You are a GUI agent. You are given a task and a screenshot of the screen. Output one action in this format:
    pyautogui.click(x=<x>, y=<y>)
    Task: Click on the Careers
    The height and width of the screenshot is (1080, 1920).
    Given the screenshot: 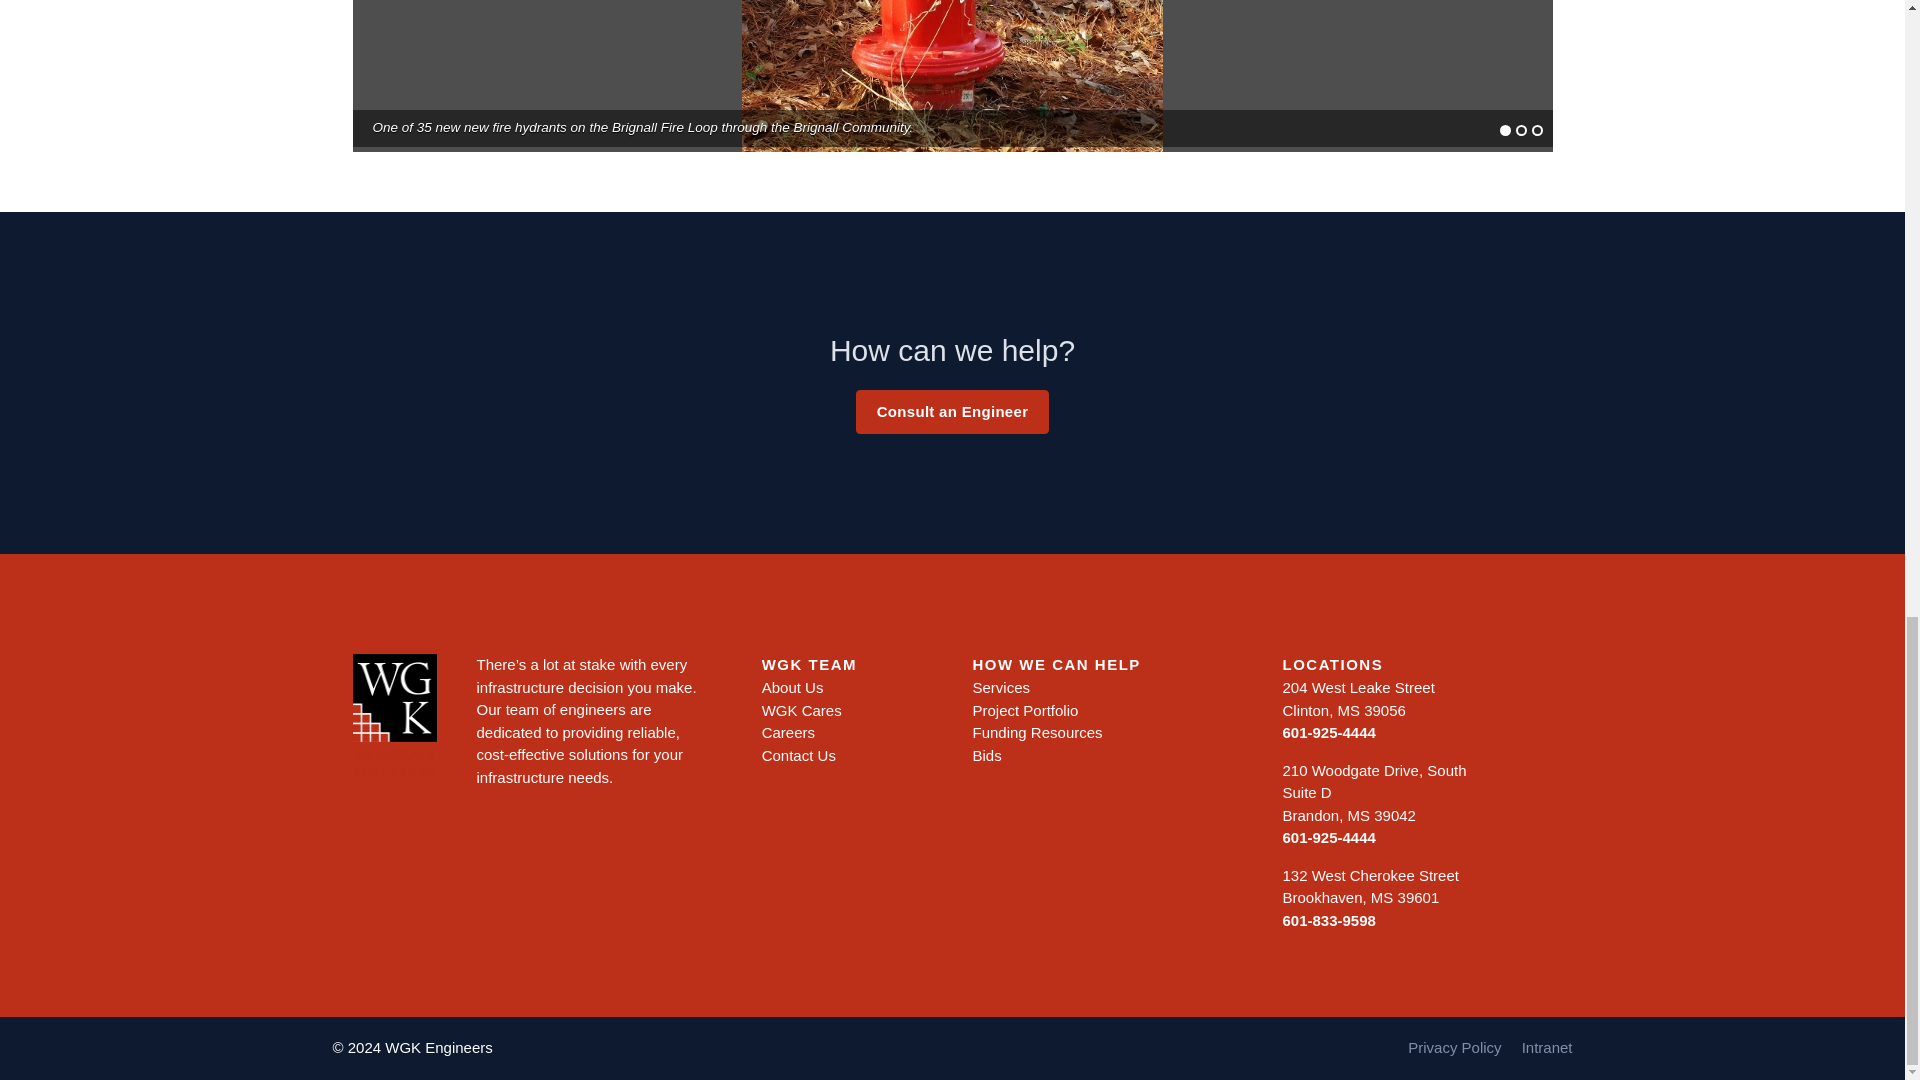 What is the action you would take?
    pyautogui.click(x=788, y=732)
    